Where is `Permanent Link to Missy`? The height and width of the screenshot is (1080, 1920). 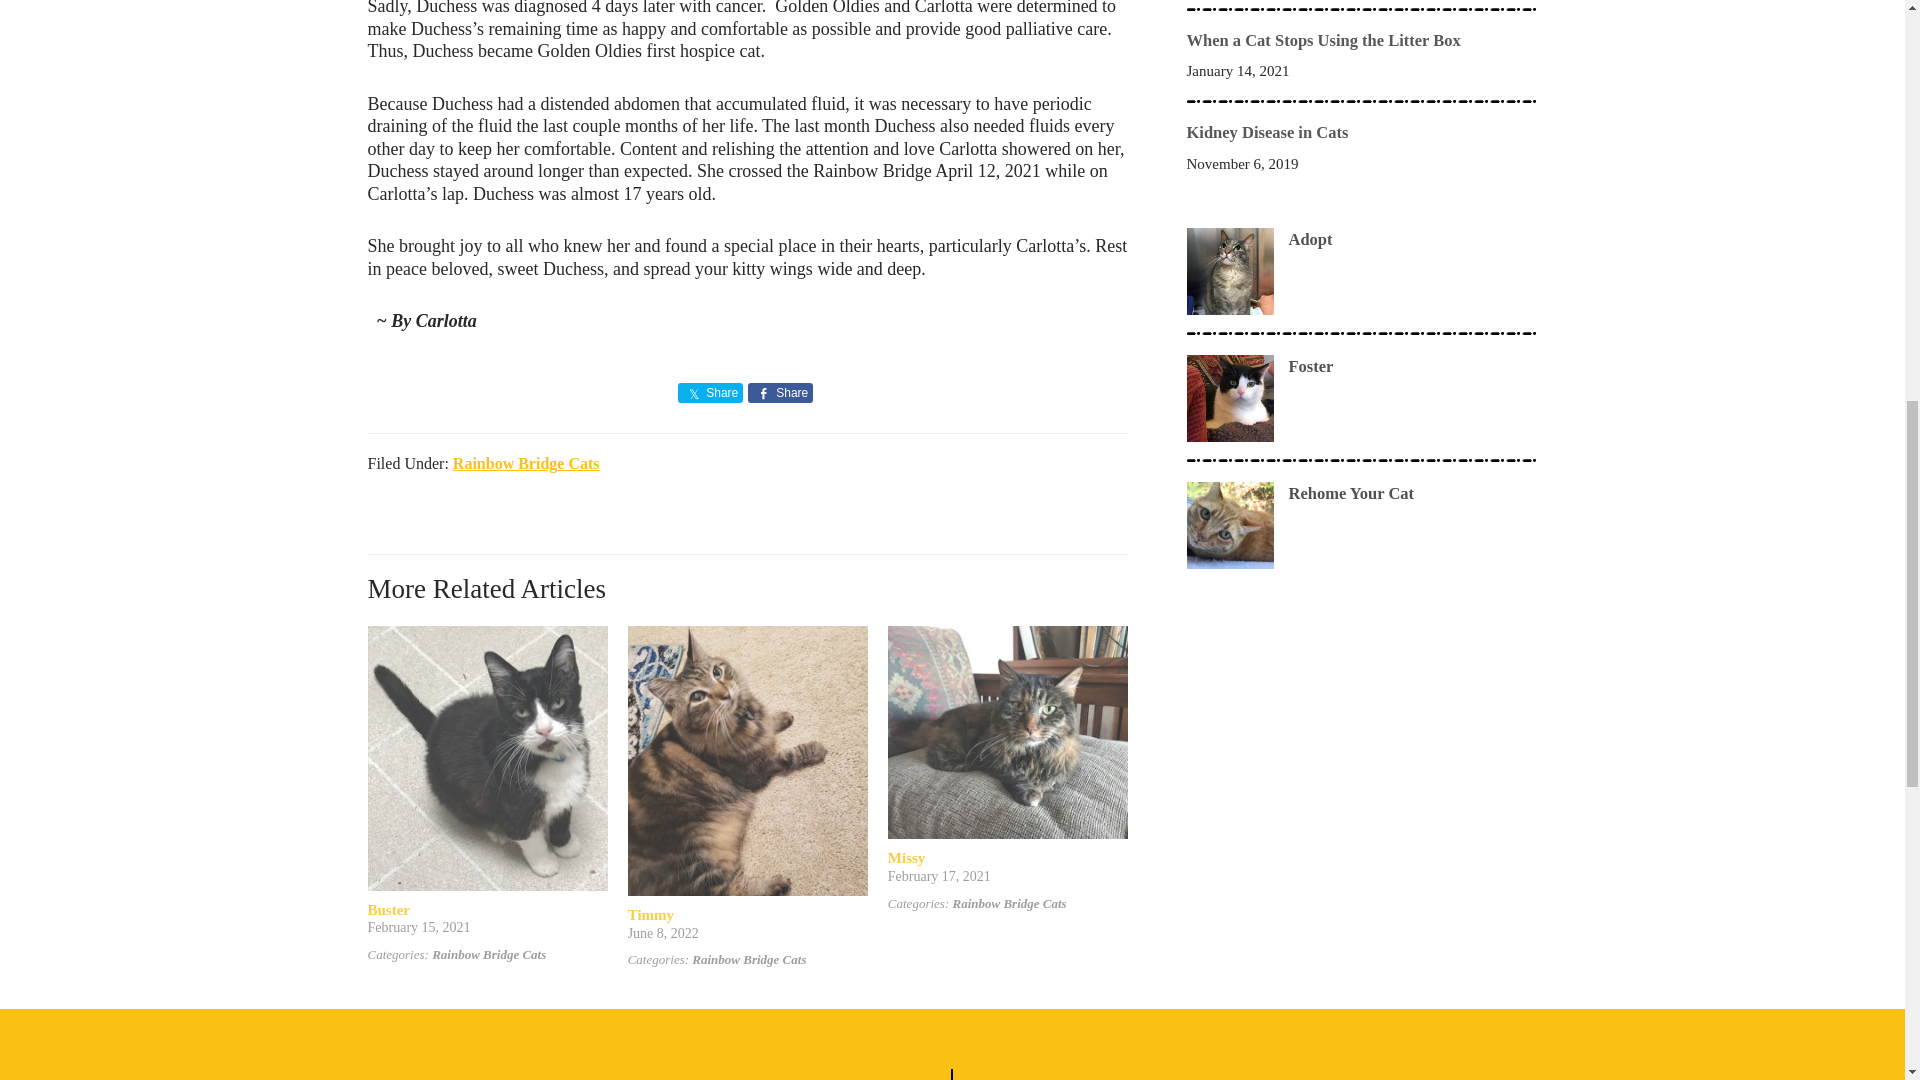
Permanent Link to Missy is located at coordinates (906, 858).